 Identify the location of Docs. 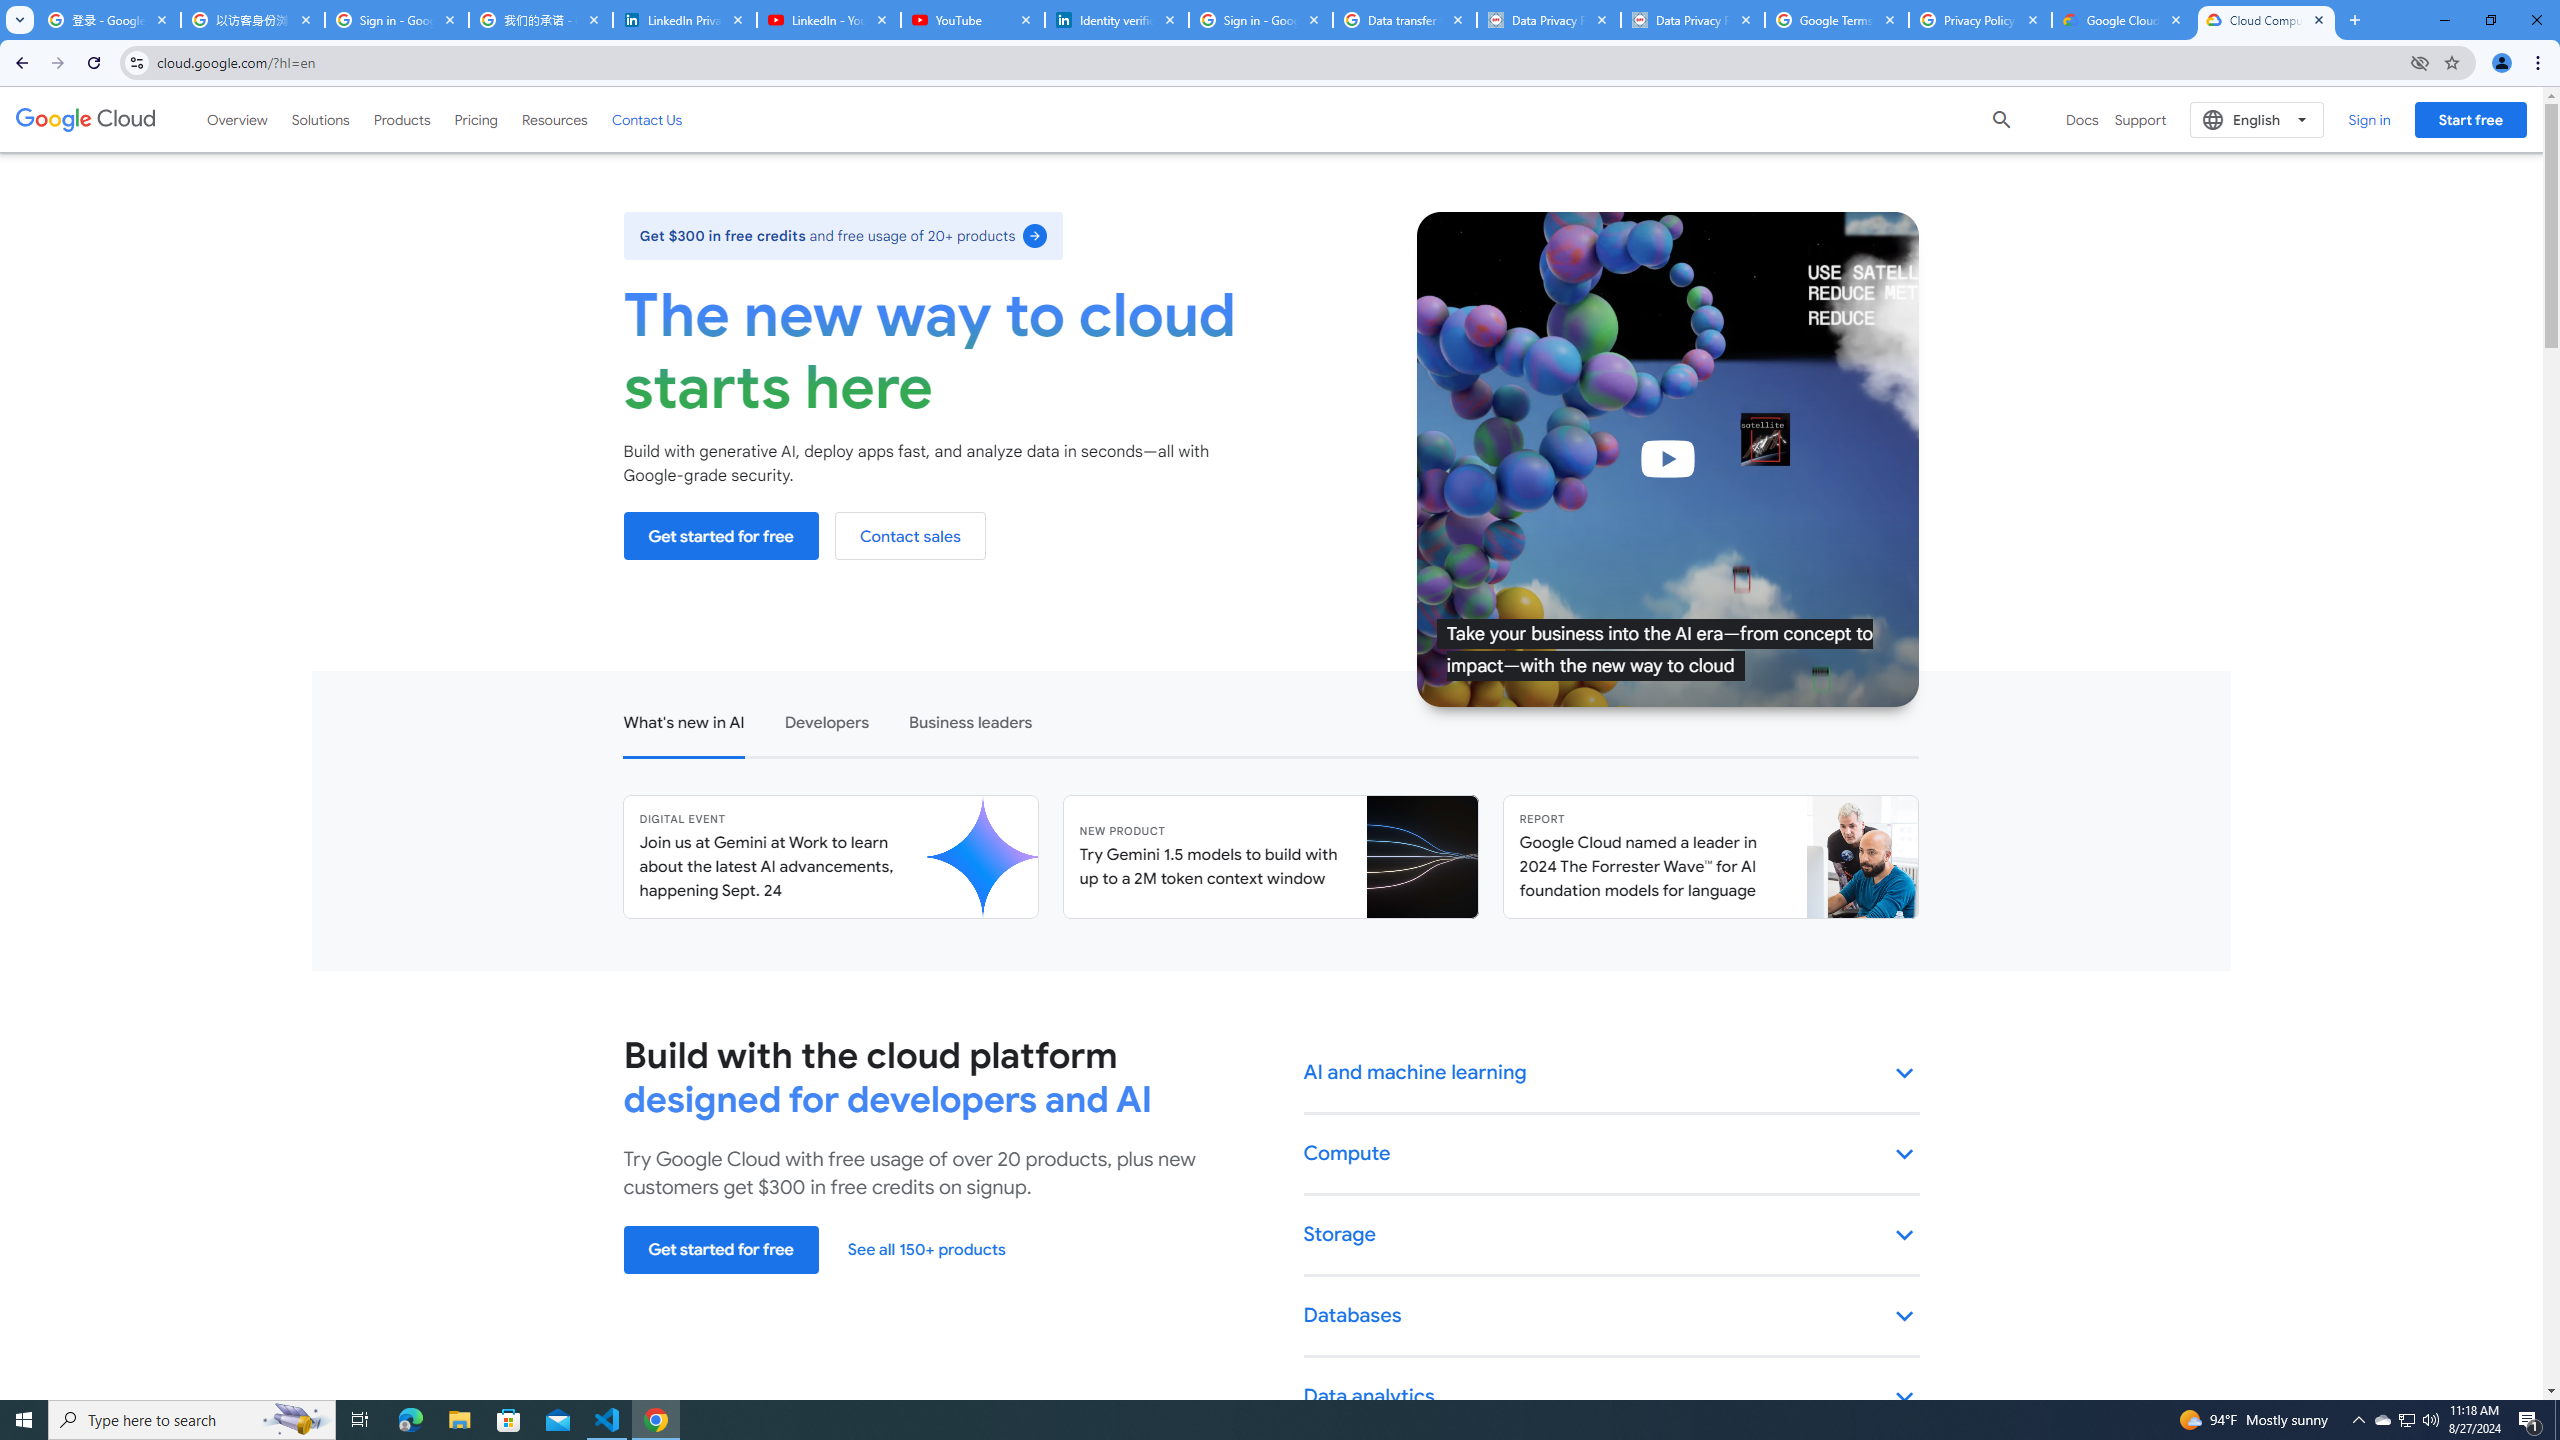
(2082, 120).